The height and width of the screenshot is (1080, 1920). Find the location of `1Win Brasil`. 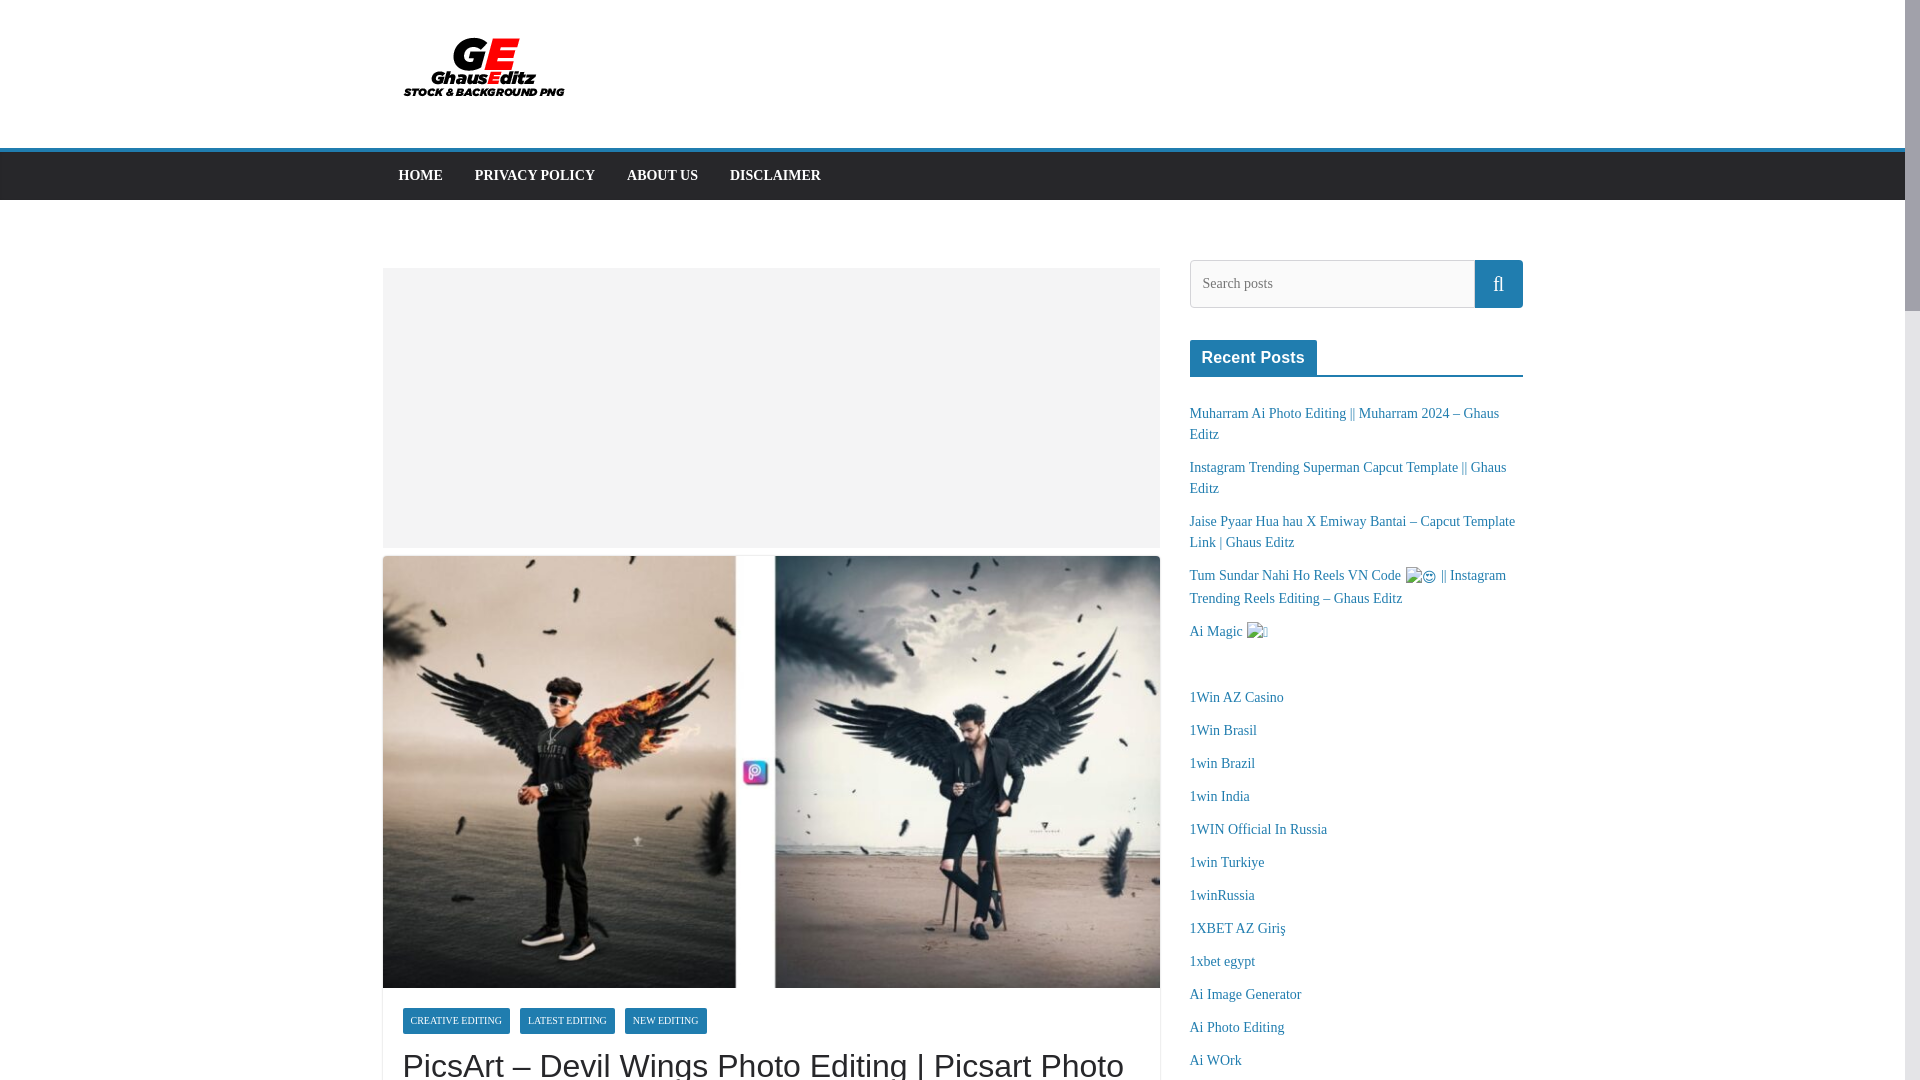

1Win Brasil is located at coordinates (1224, 730).